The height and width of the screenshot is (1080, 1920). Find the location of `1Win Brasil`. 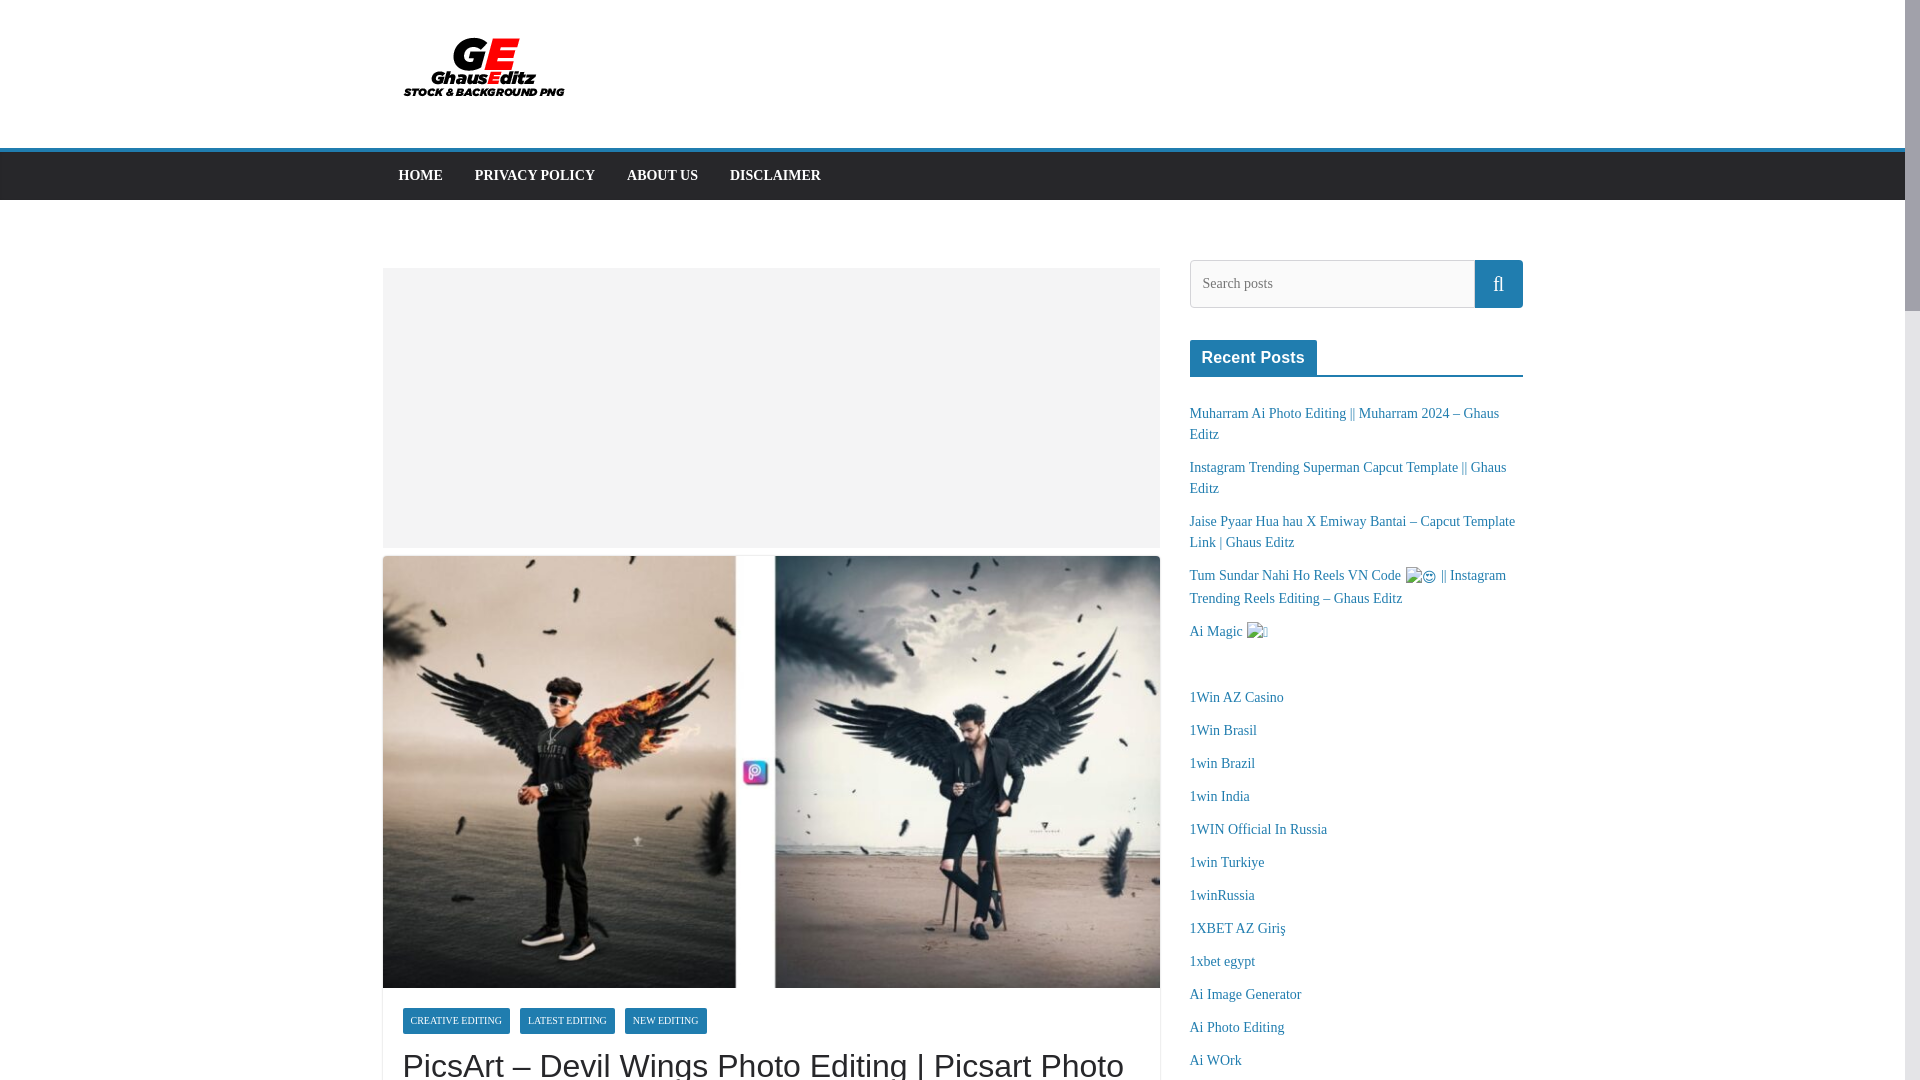

1Win Brasil is located at coordinates (1224, 730).